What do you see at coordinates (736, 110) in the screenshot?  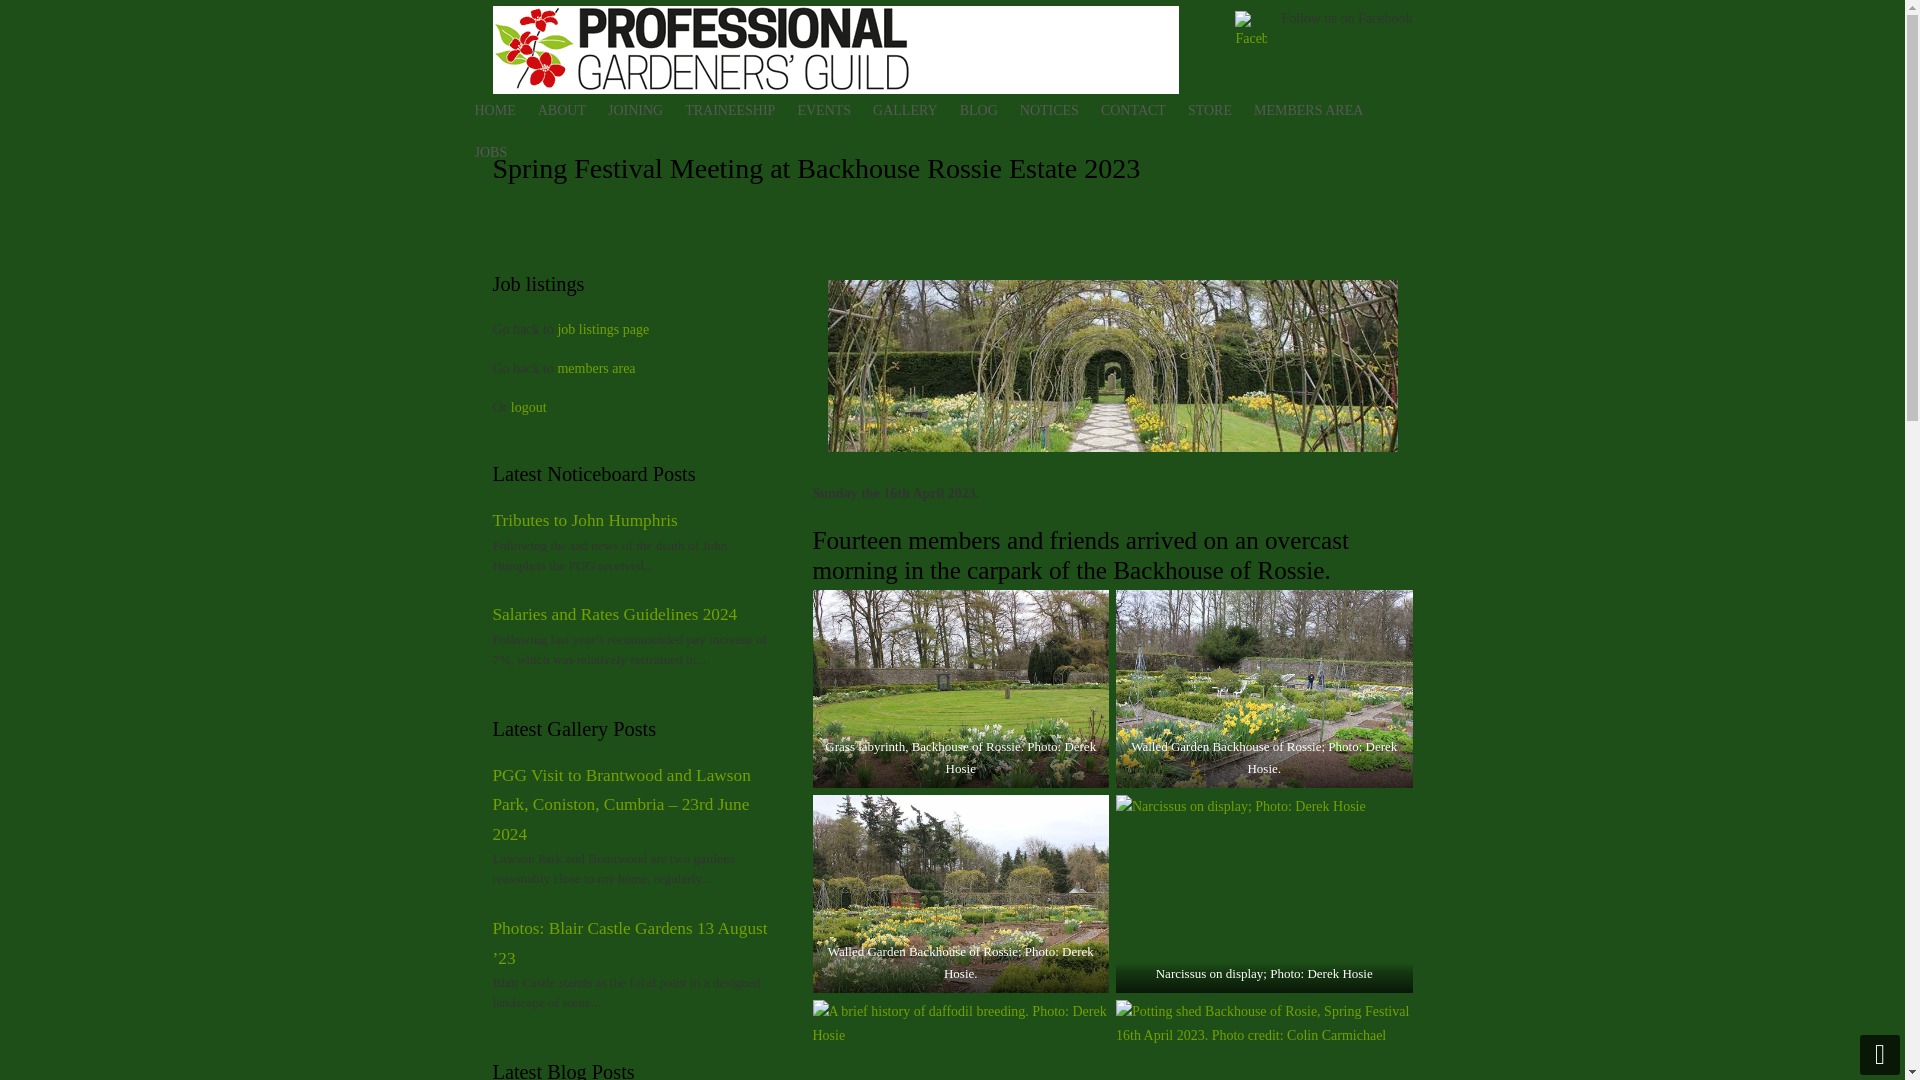 I see `TRAINEESHIP` at bounding box center [736, 110].